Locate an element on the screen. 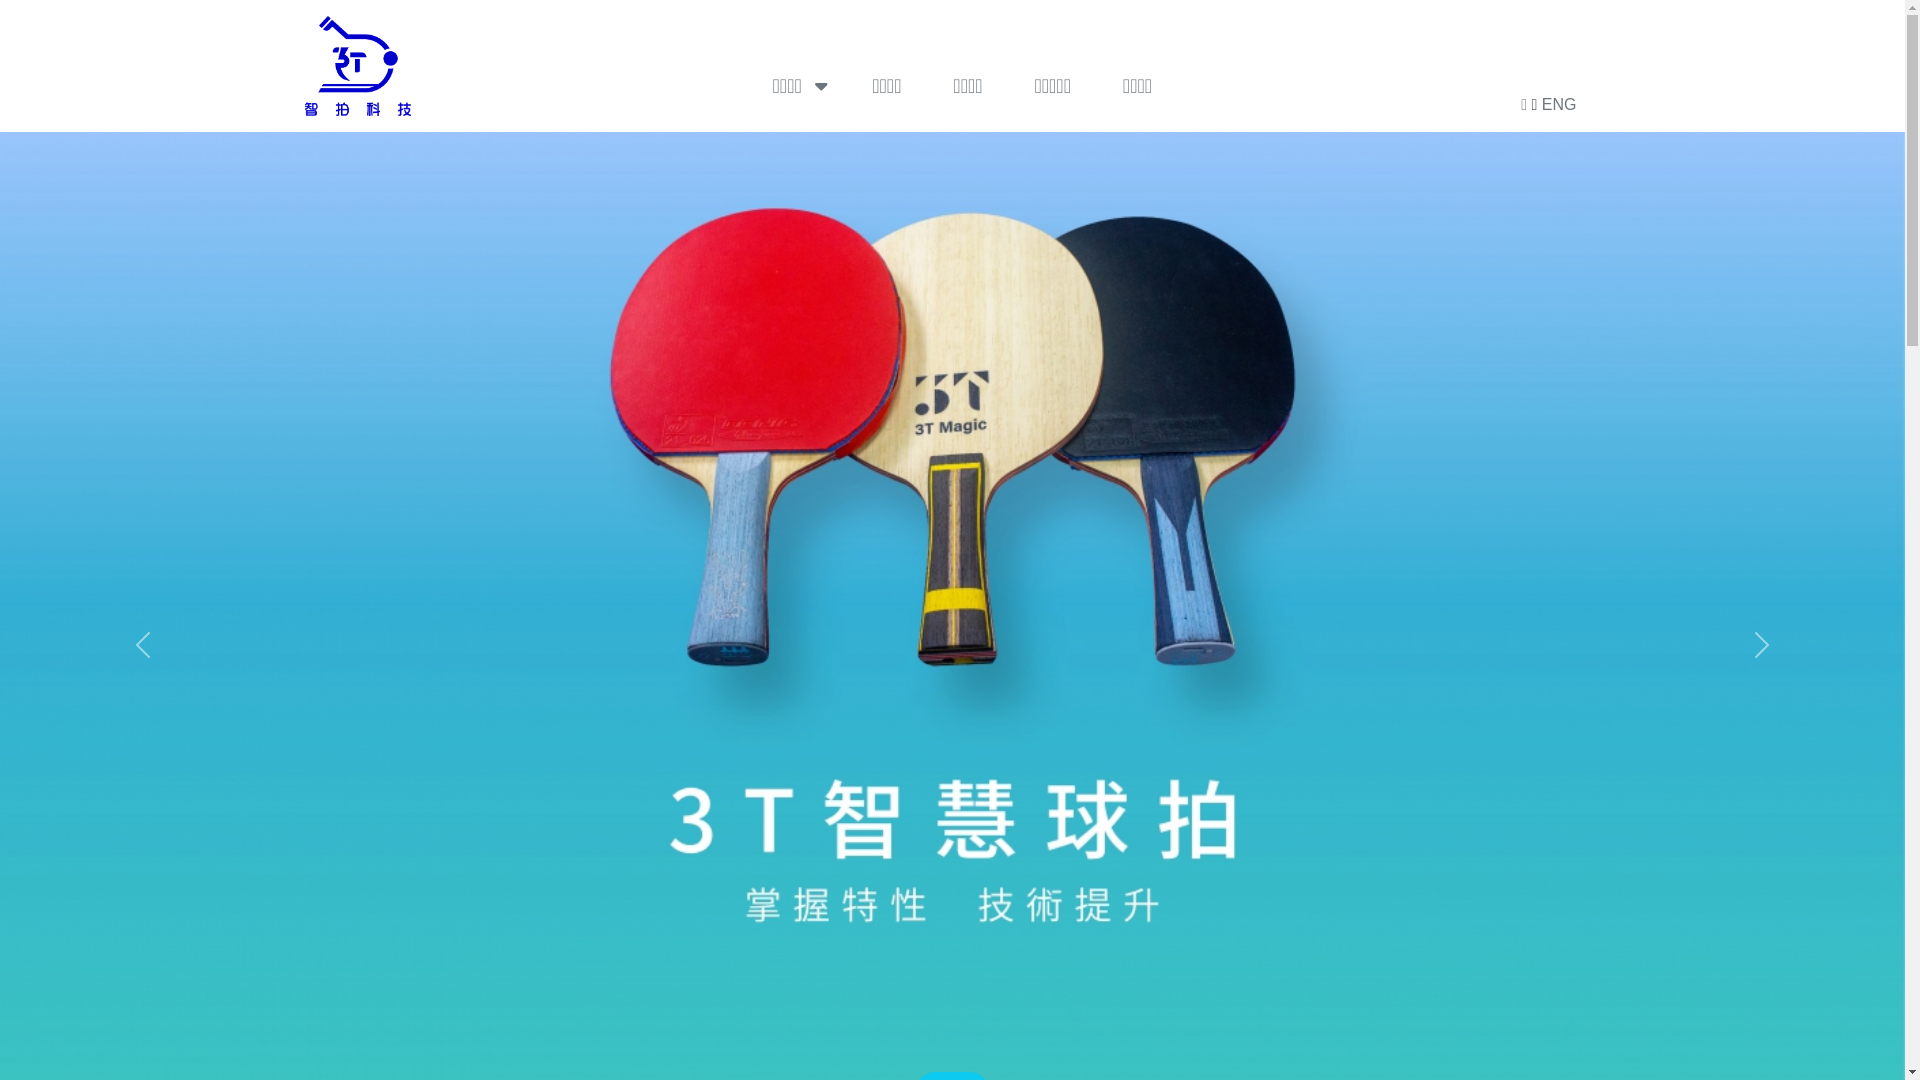 The width and height of the screenshot is (1920, 1080). ENG is located at coordinates (1560, 104).